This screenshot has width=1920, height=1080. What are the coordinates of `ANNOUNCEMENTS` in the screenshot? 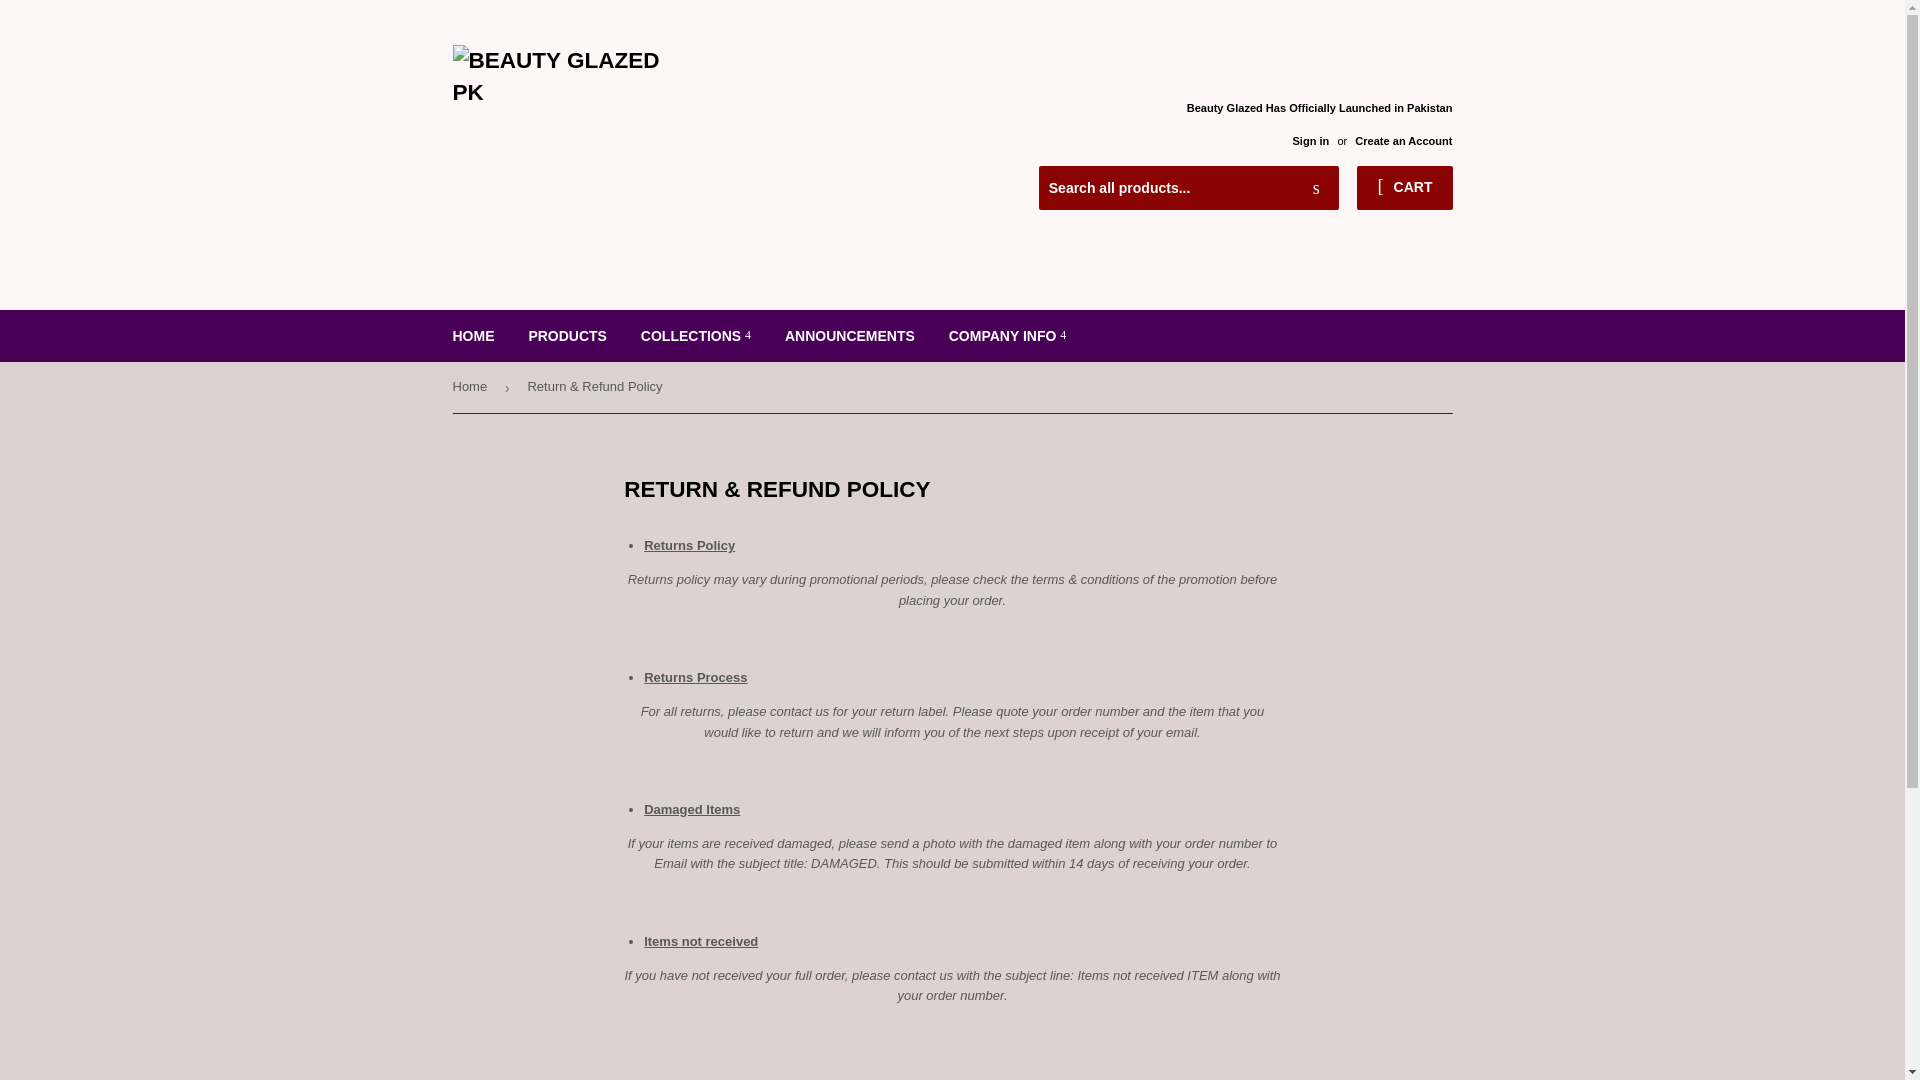 It's located at (849, 335).